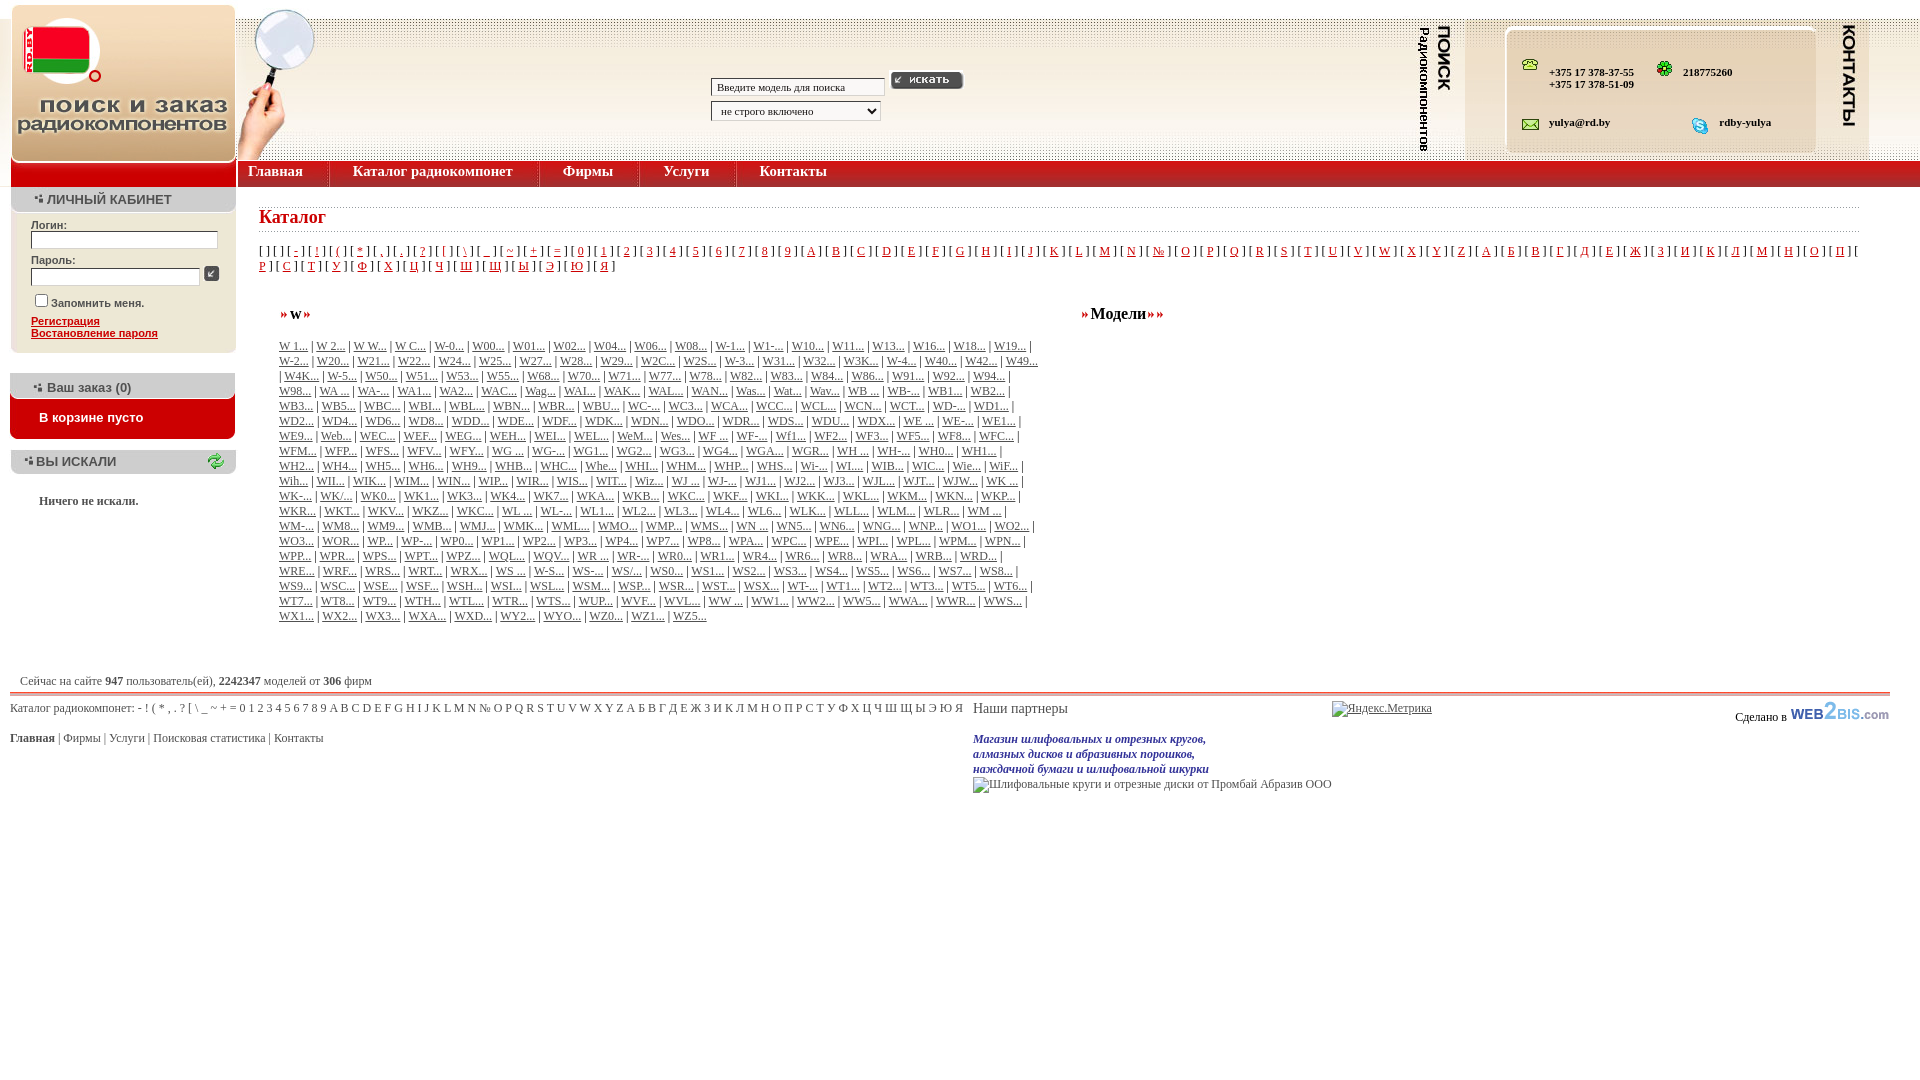 The image size is (1920, 1080). I want to click on W-2..., so click(294, 361).